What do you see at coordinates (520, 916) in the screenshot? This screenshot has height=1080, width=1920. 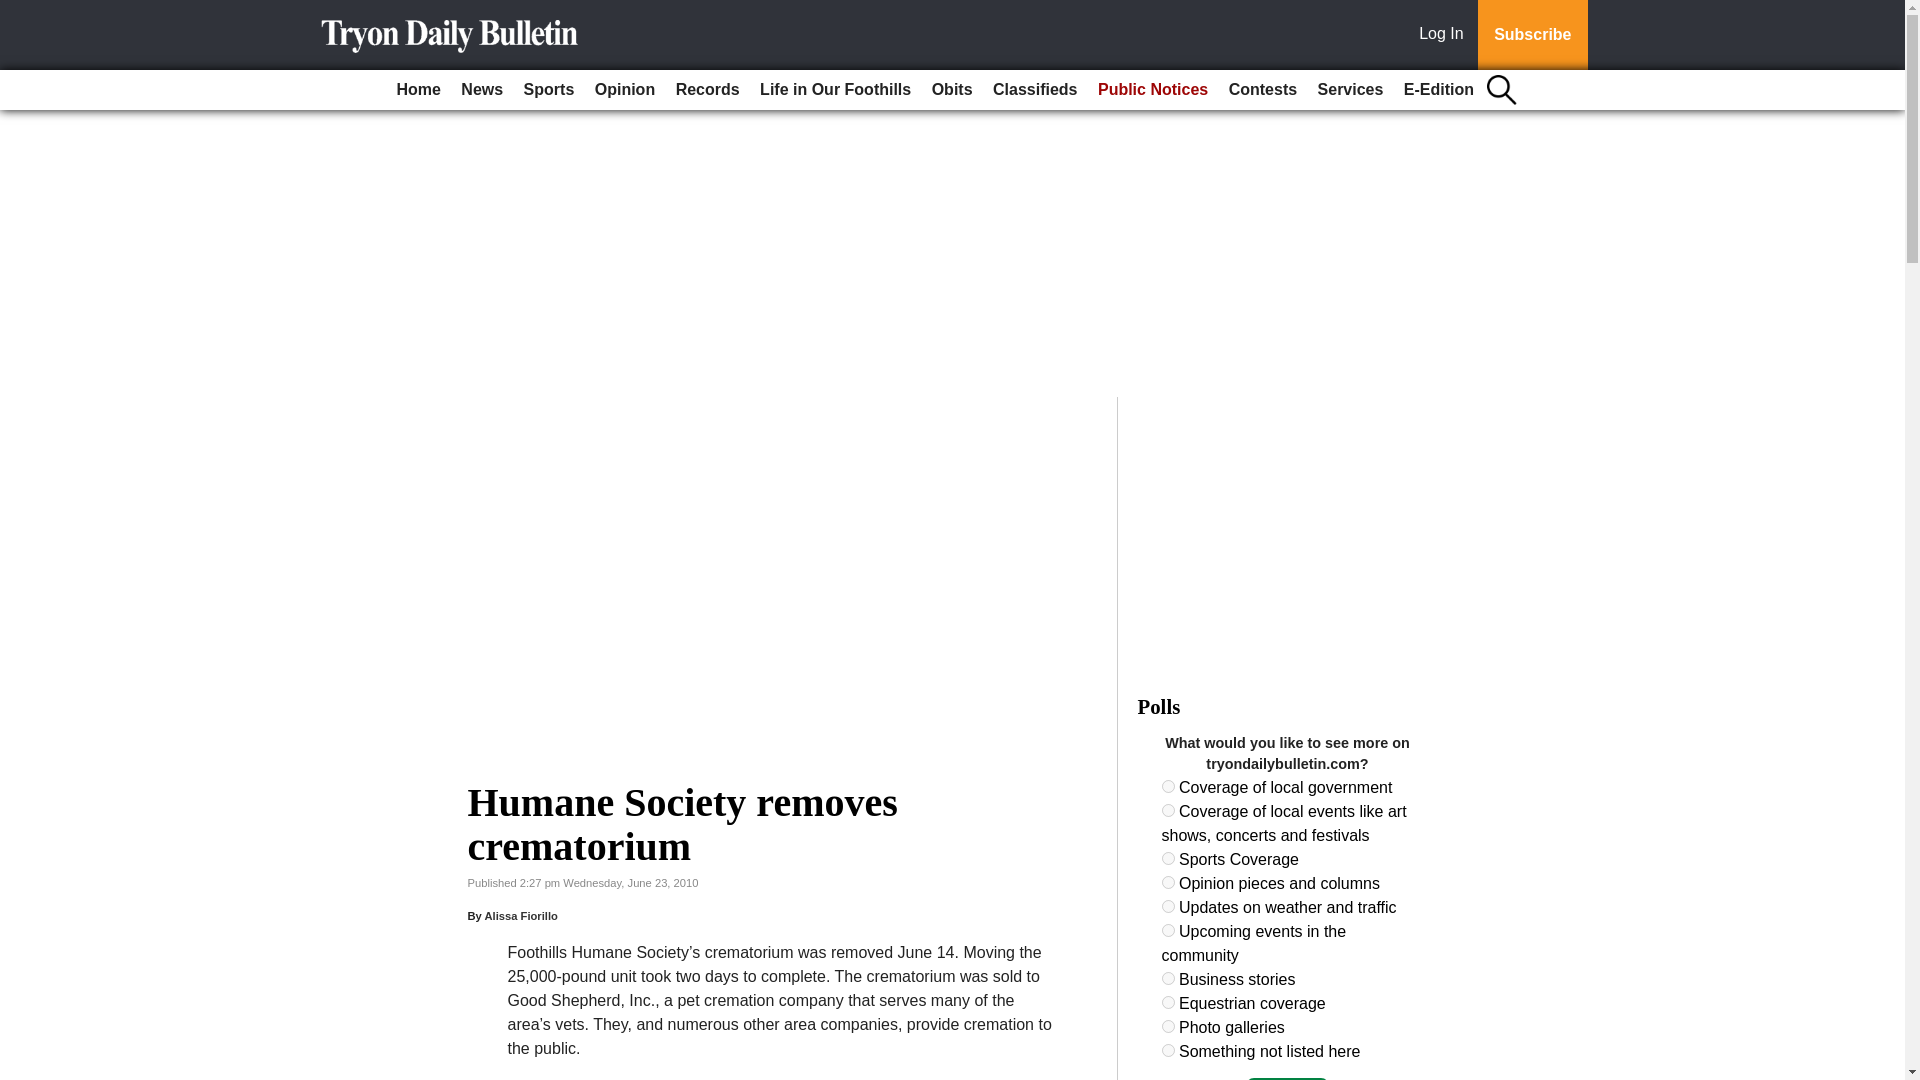 I see `Alissa Fiorillo` at bounding box center [520, 916].